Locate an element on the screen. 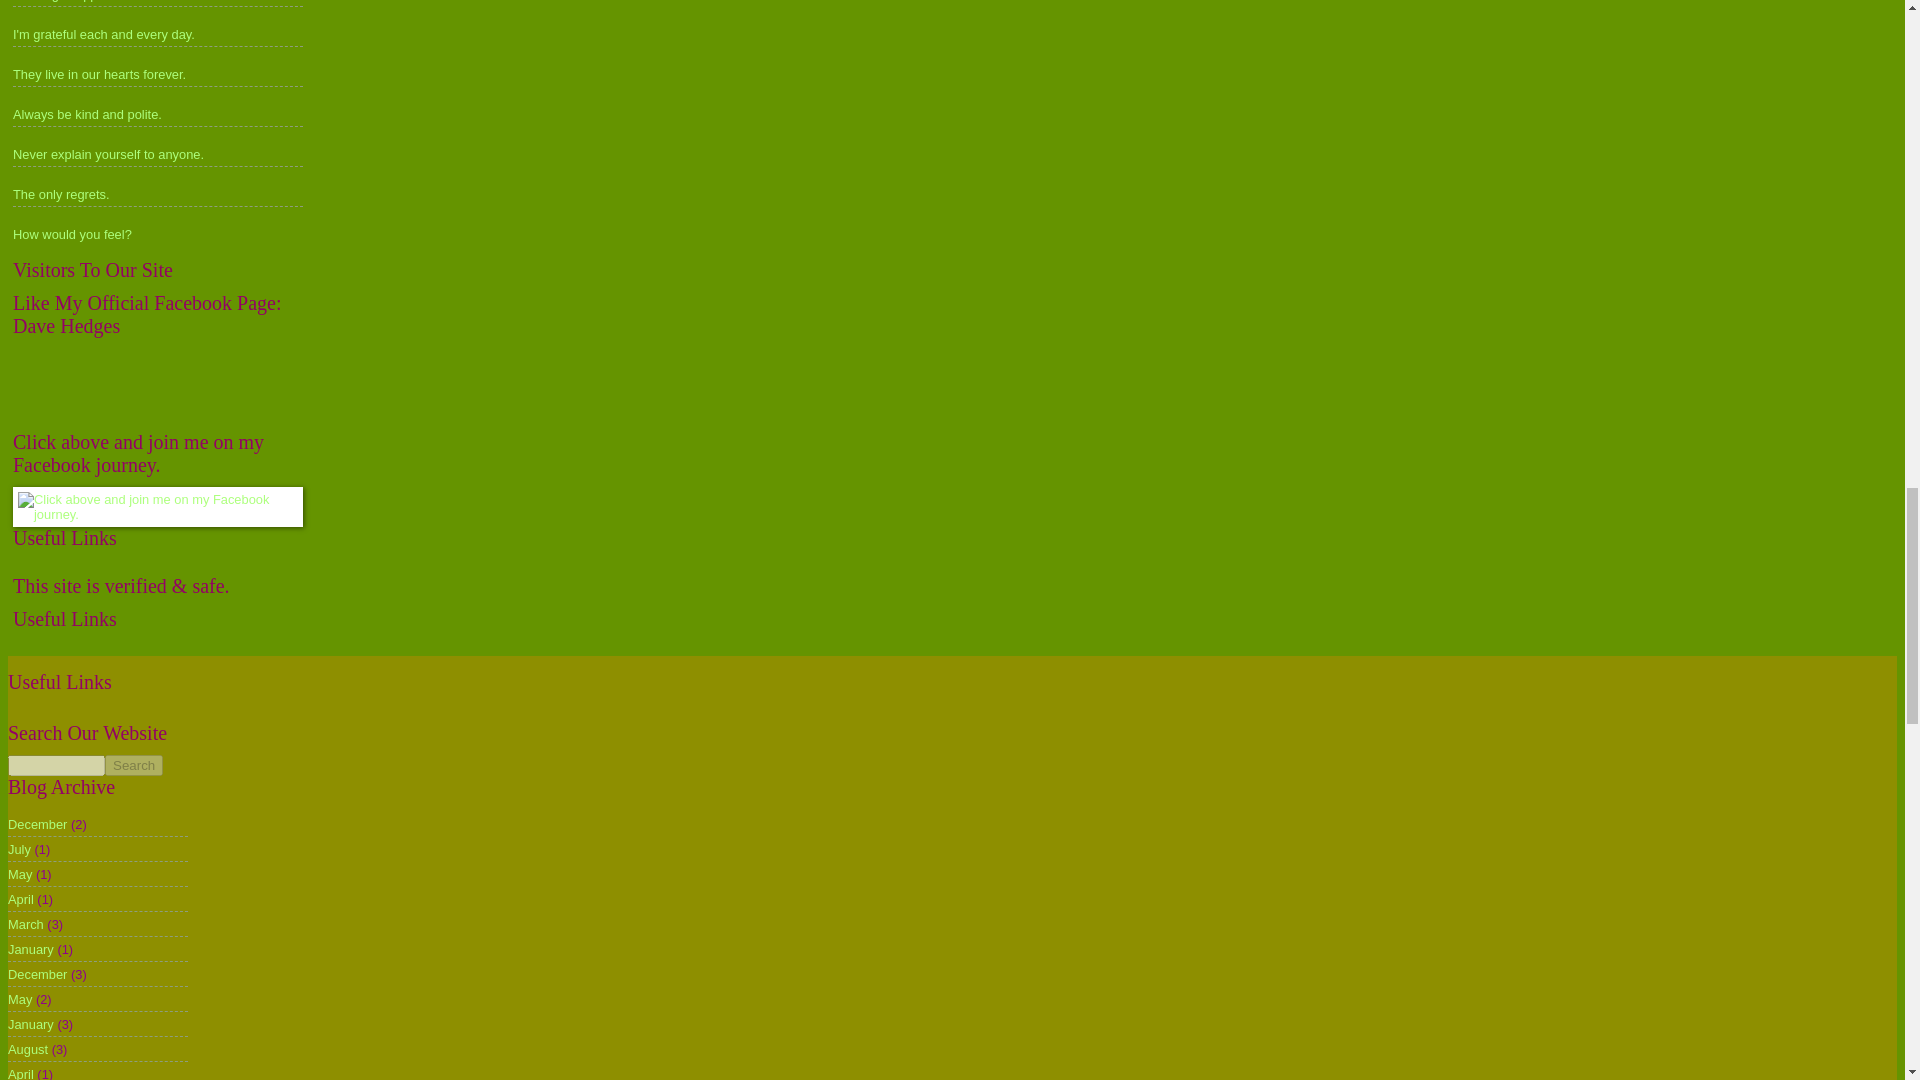 Image resolution: width=1920 pixels, height=1080 pixels. The only regrets. is located at coordinates (61, 194).